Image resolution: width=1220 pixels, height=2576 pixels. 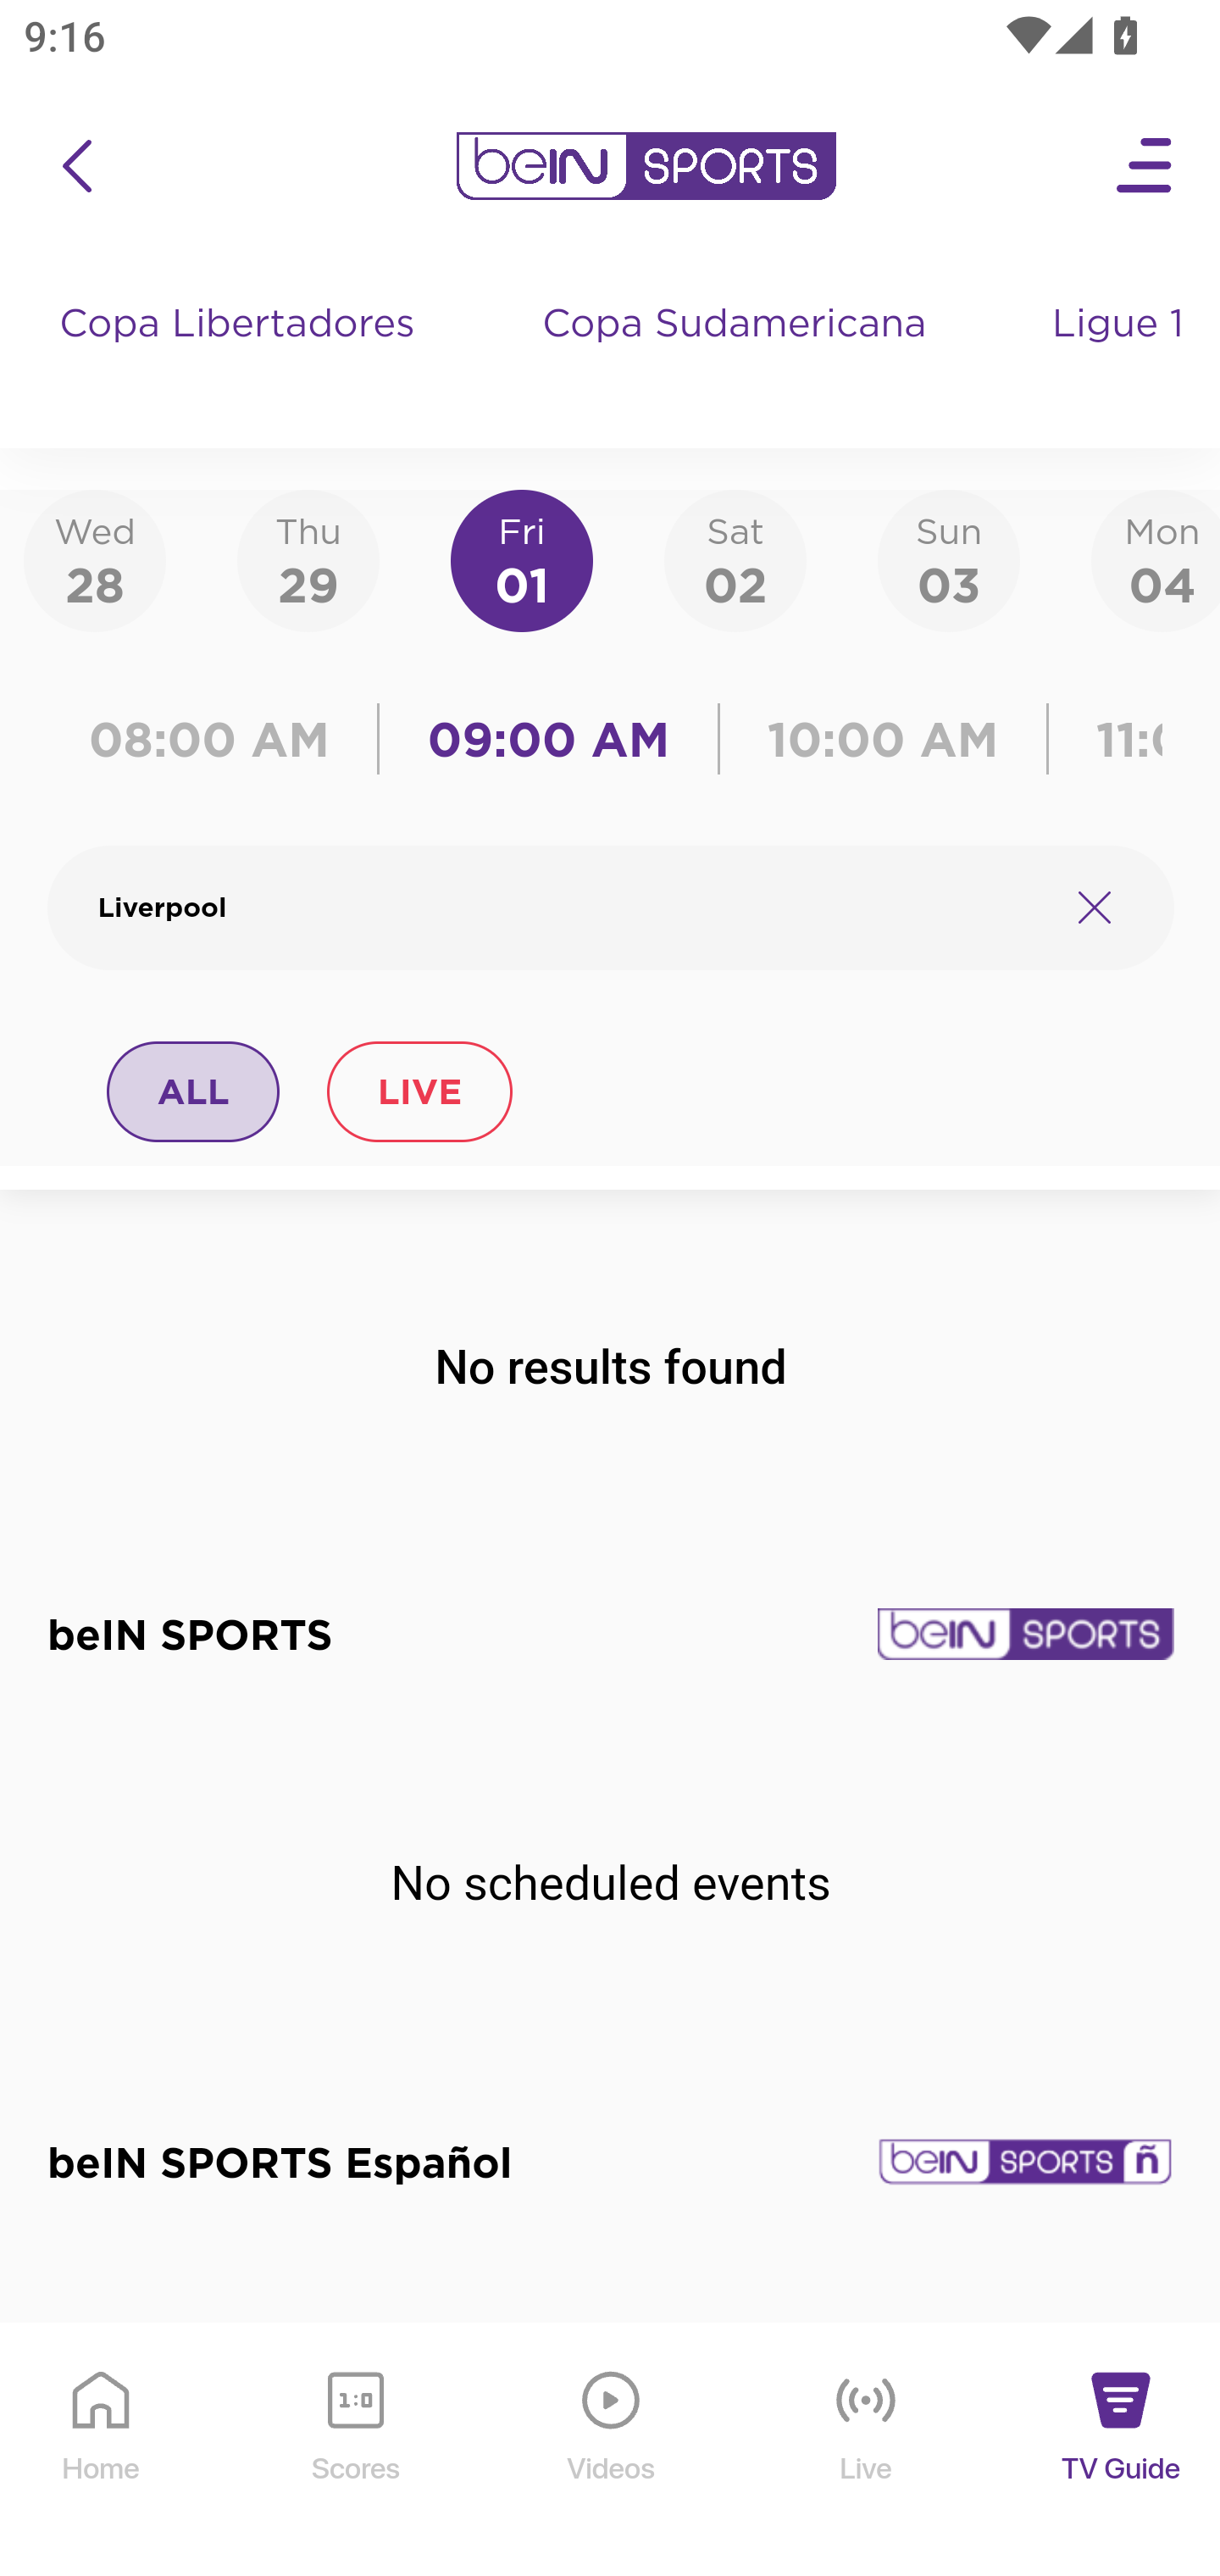 I want to click on Ligue 1, so click(x=1121, y=356).